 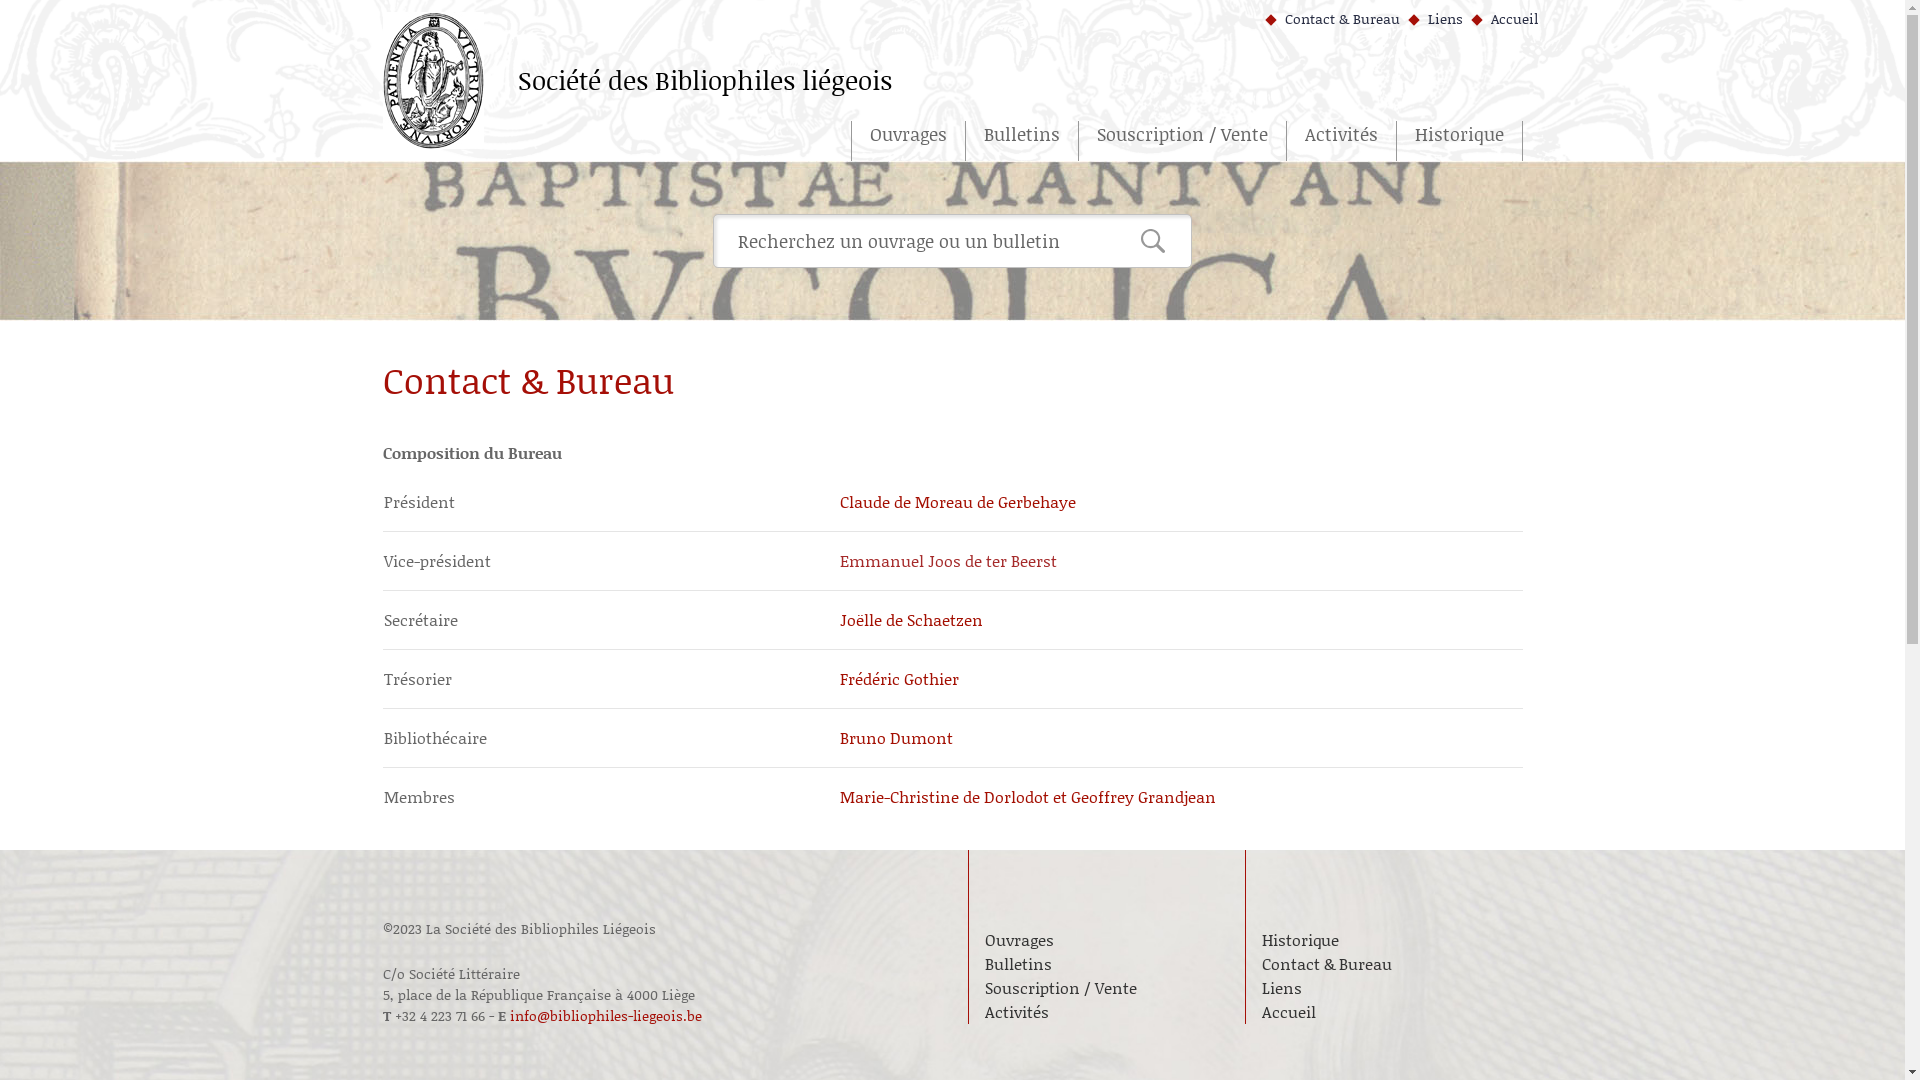 I want to click on Historique, so click(x=1459, y=141).